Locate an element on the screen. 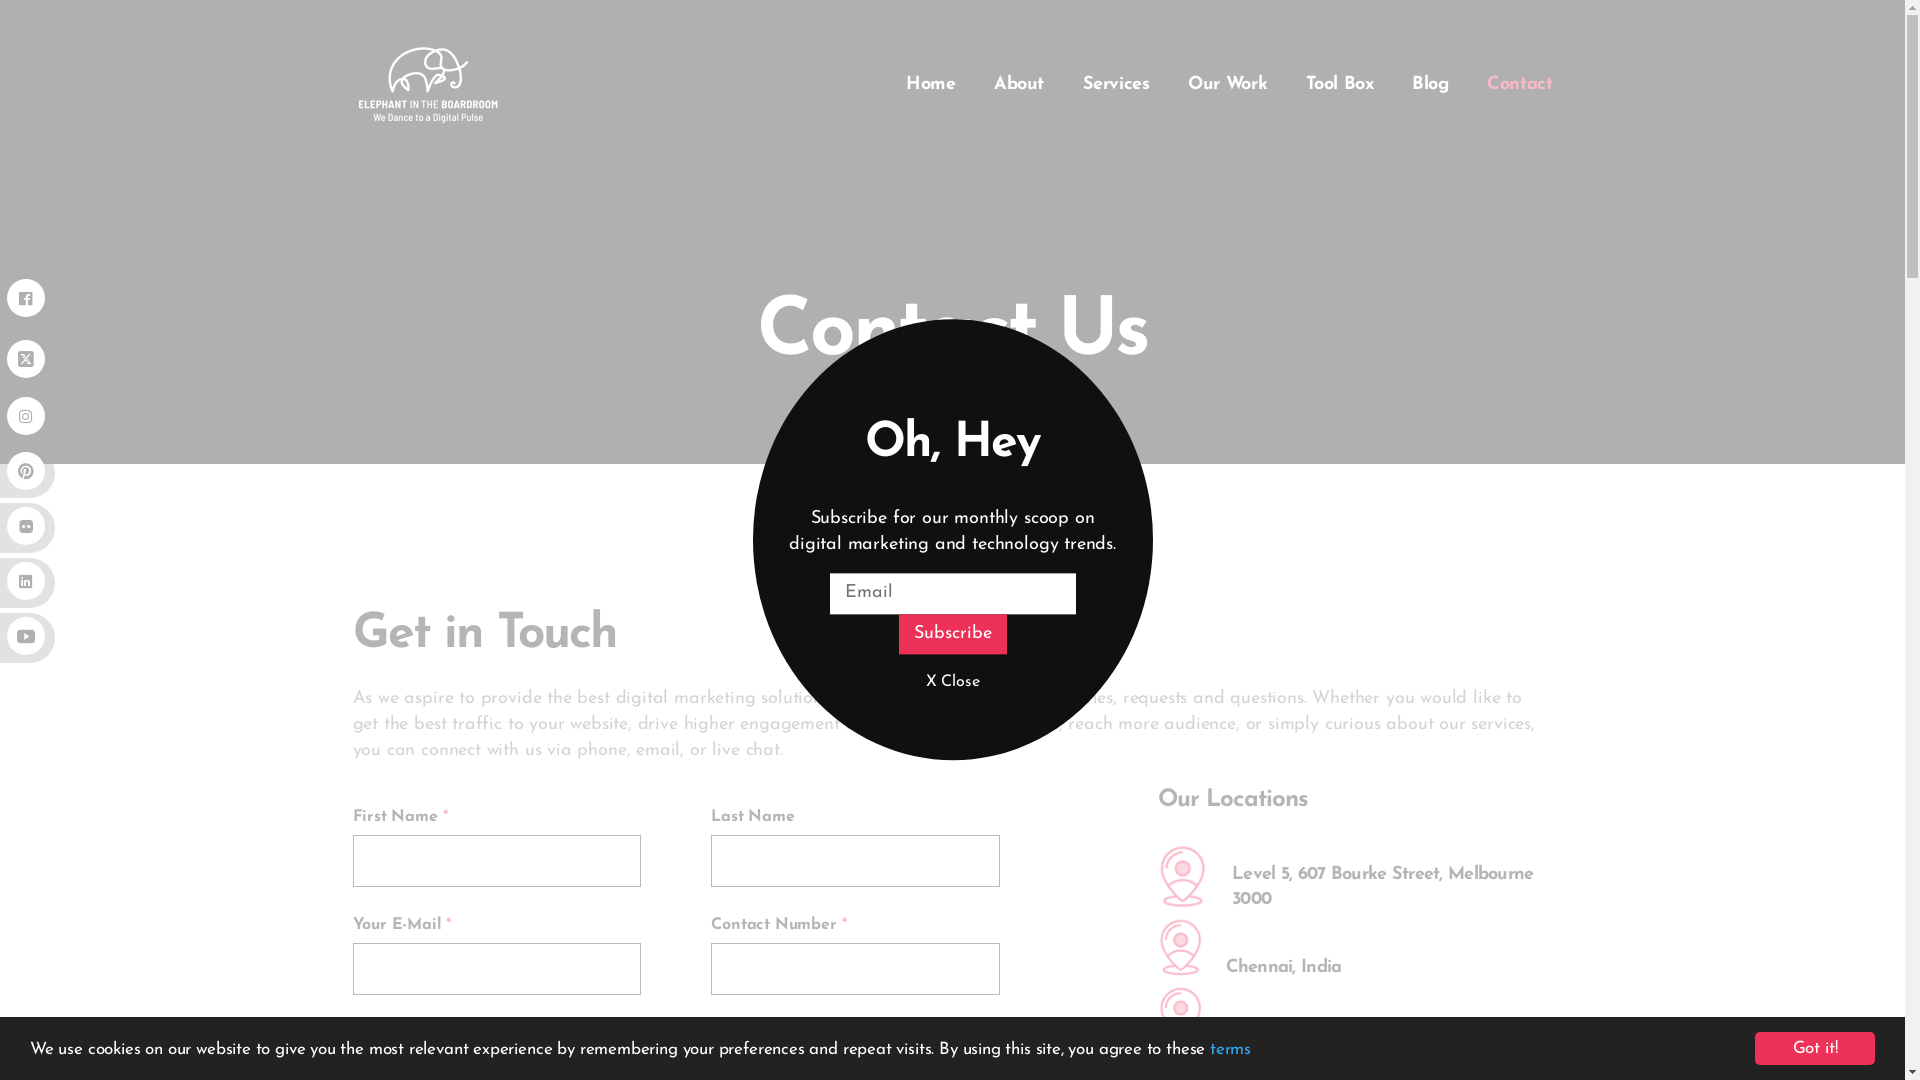 The width and height of the screenshot is (1920, 1080). Contact is located at coordinates (1520, 84).